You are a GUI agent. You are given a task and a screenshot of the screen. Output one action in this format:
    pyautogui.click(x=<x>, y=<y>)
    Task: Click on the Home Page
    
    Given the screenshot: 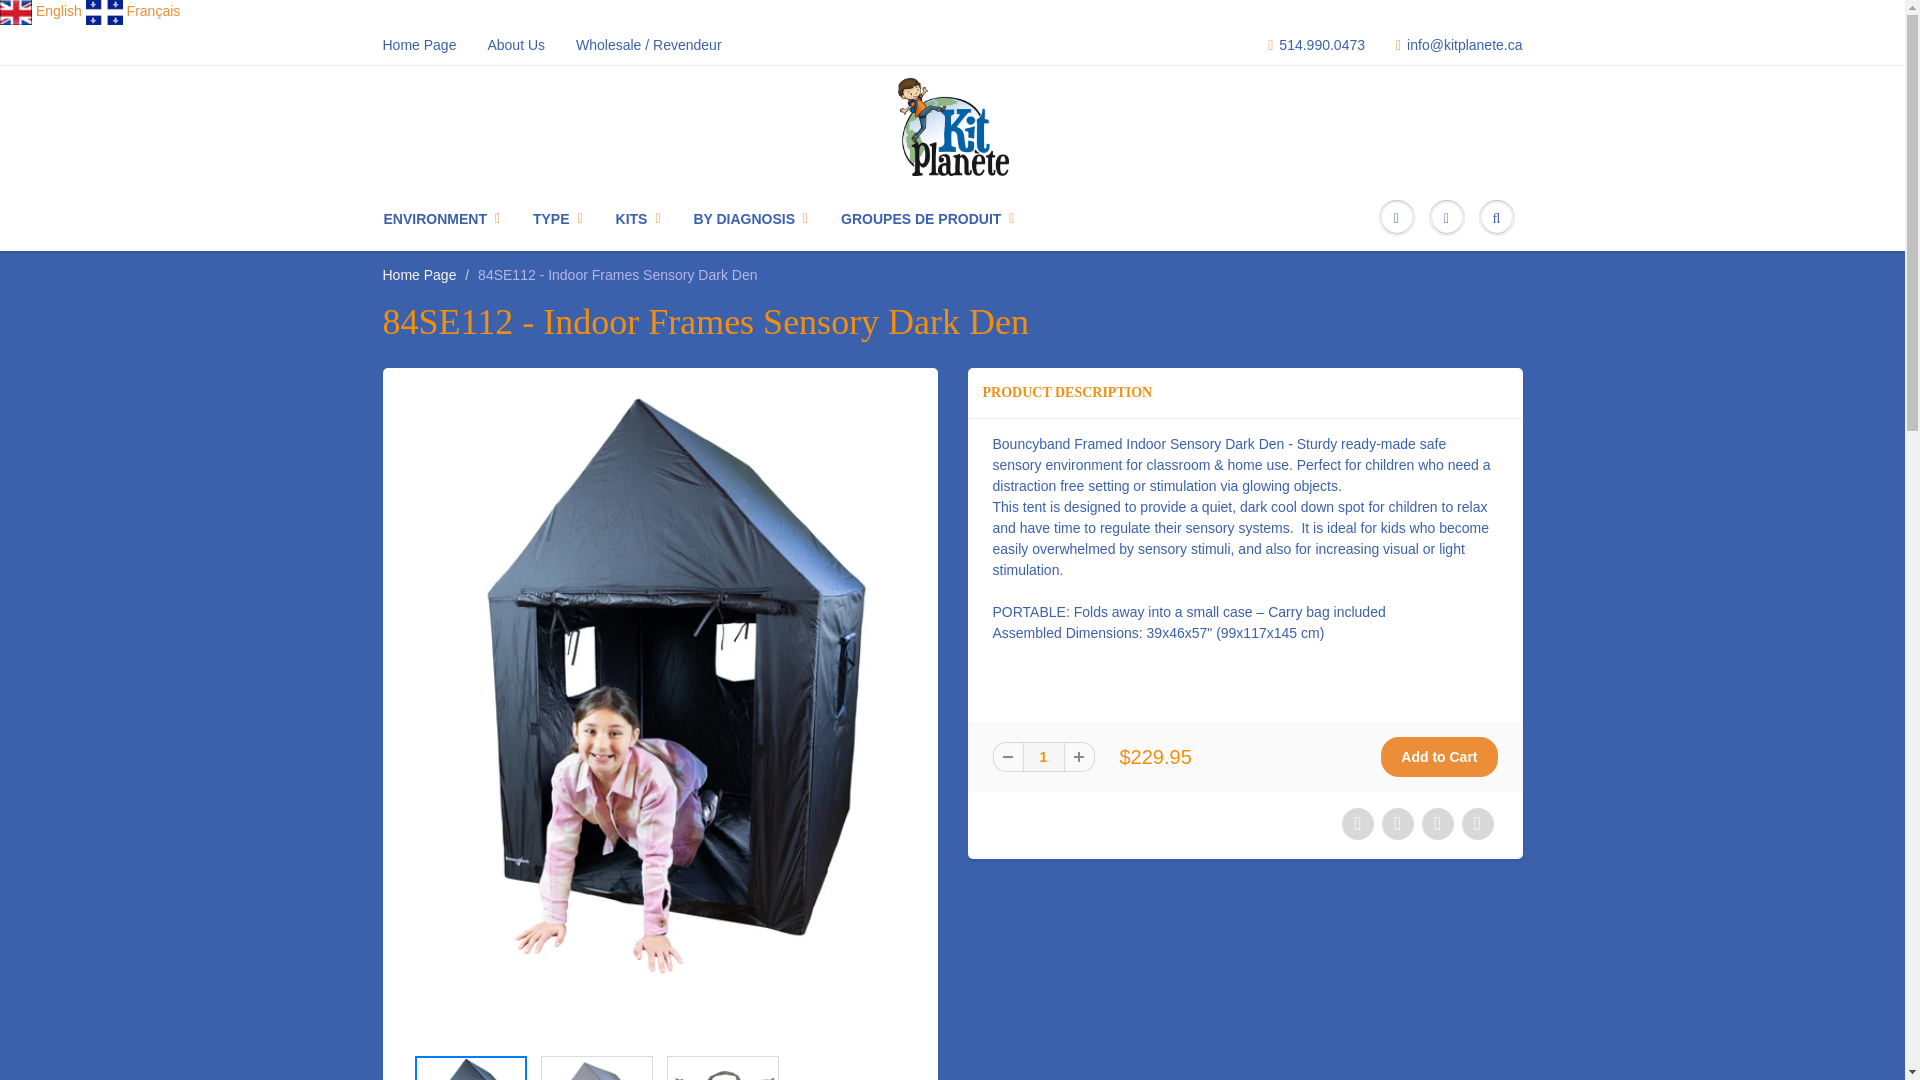 What is the action you would take?
    pyautogui.click(x=419, y=44)
    